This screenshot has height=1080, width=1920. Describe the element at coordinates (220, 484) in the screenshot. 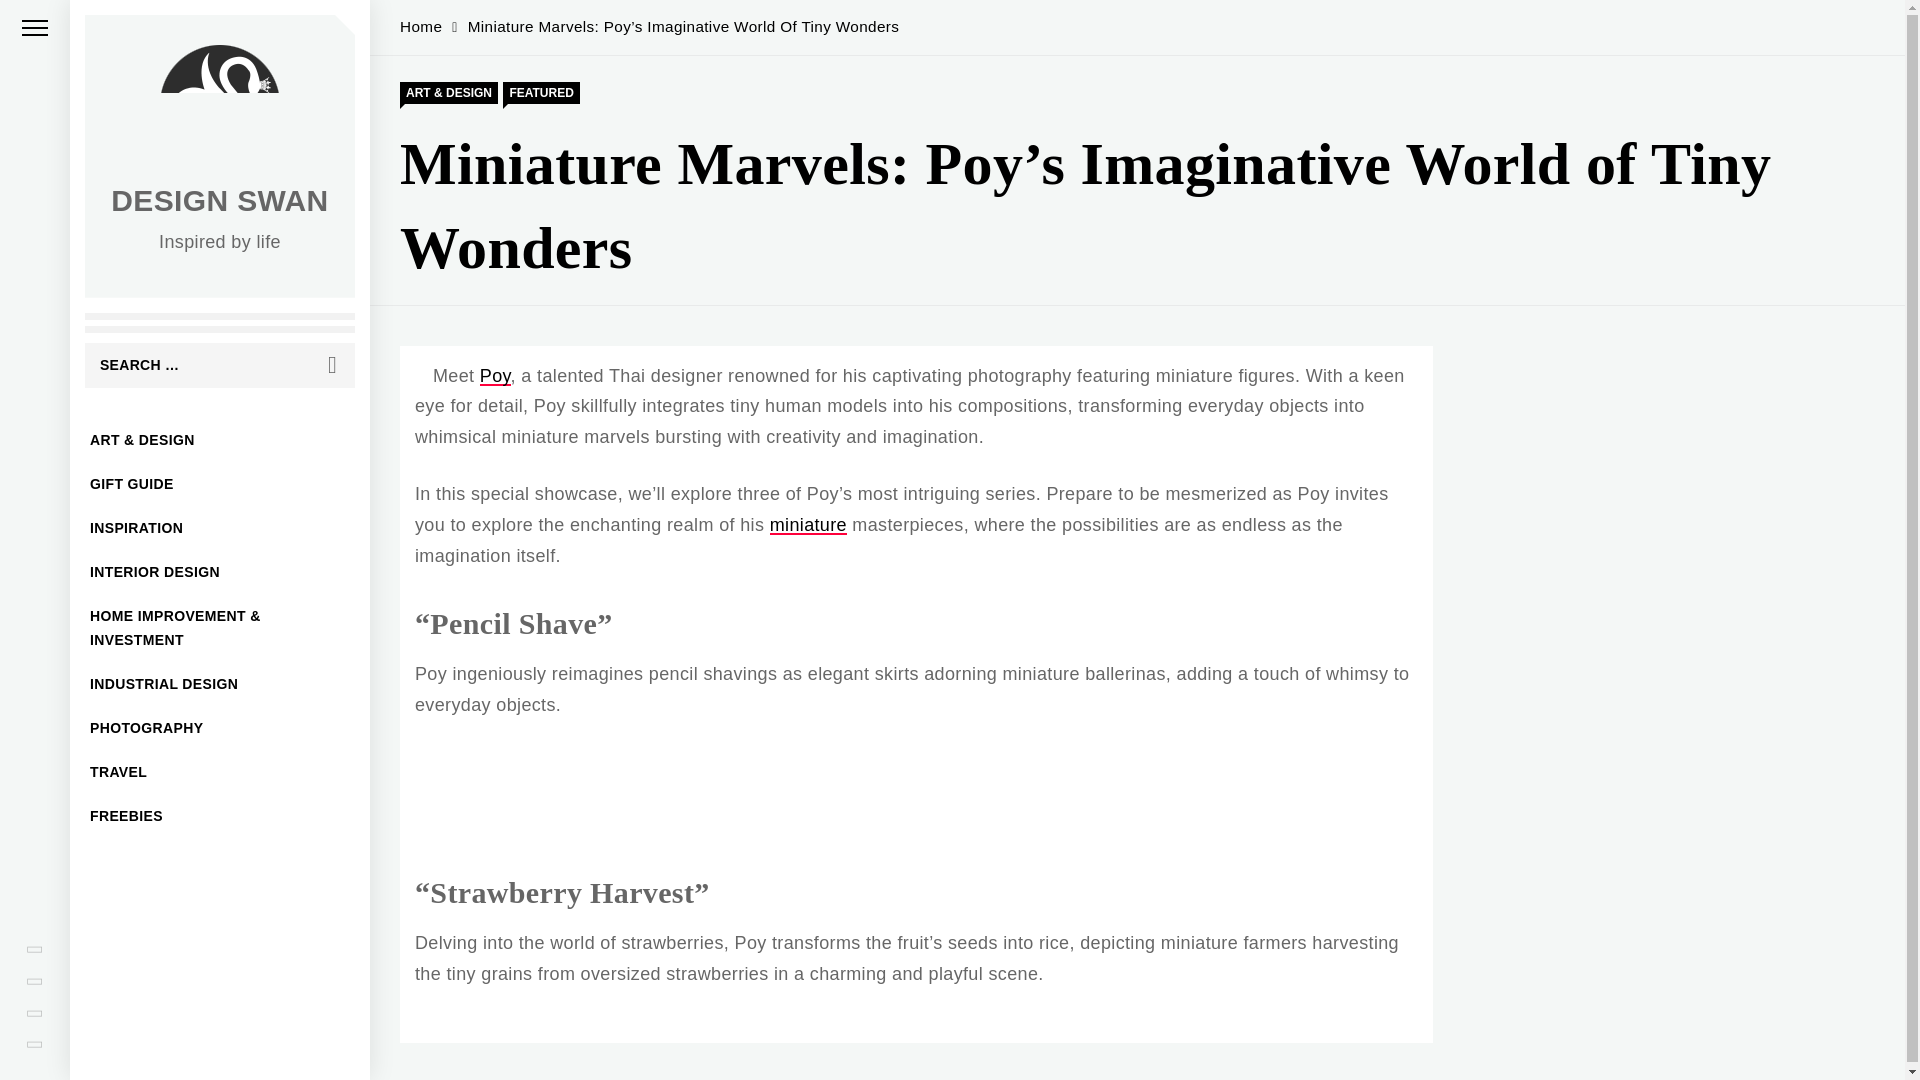

I see `GIFT GUIDE` at that location.